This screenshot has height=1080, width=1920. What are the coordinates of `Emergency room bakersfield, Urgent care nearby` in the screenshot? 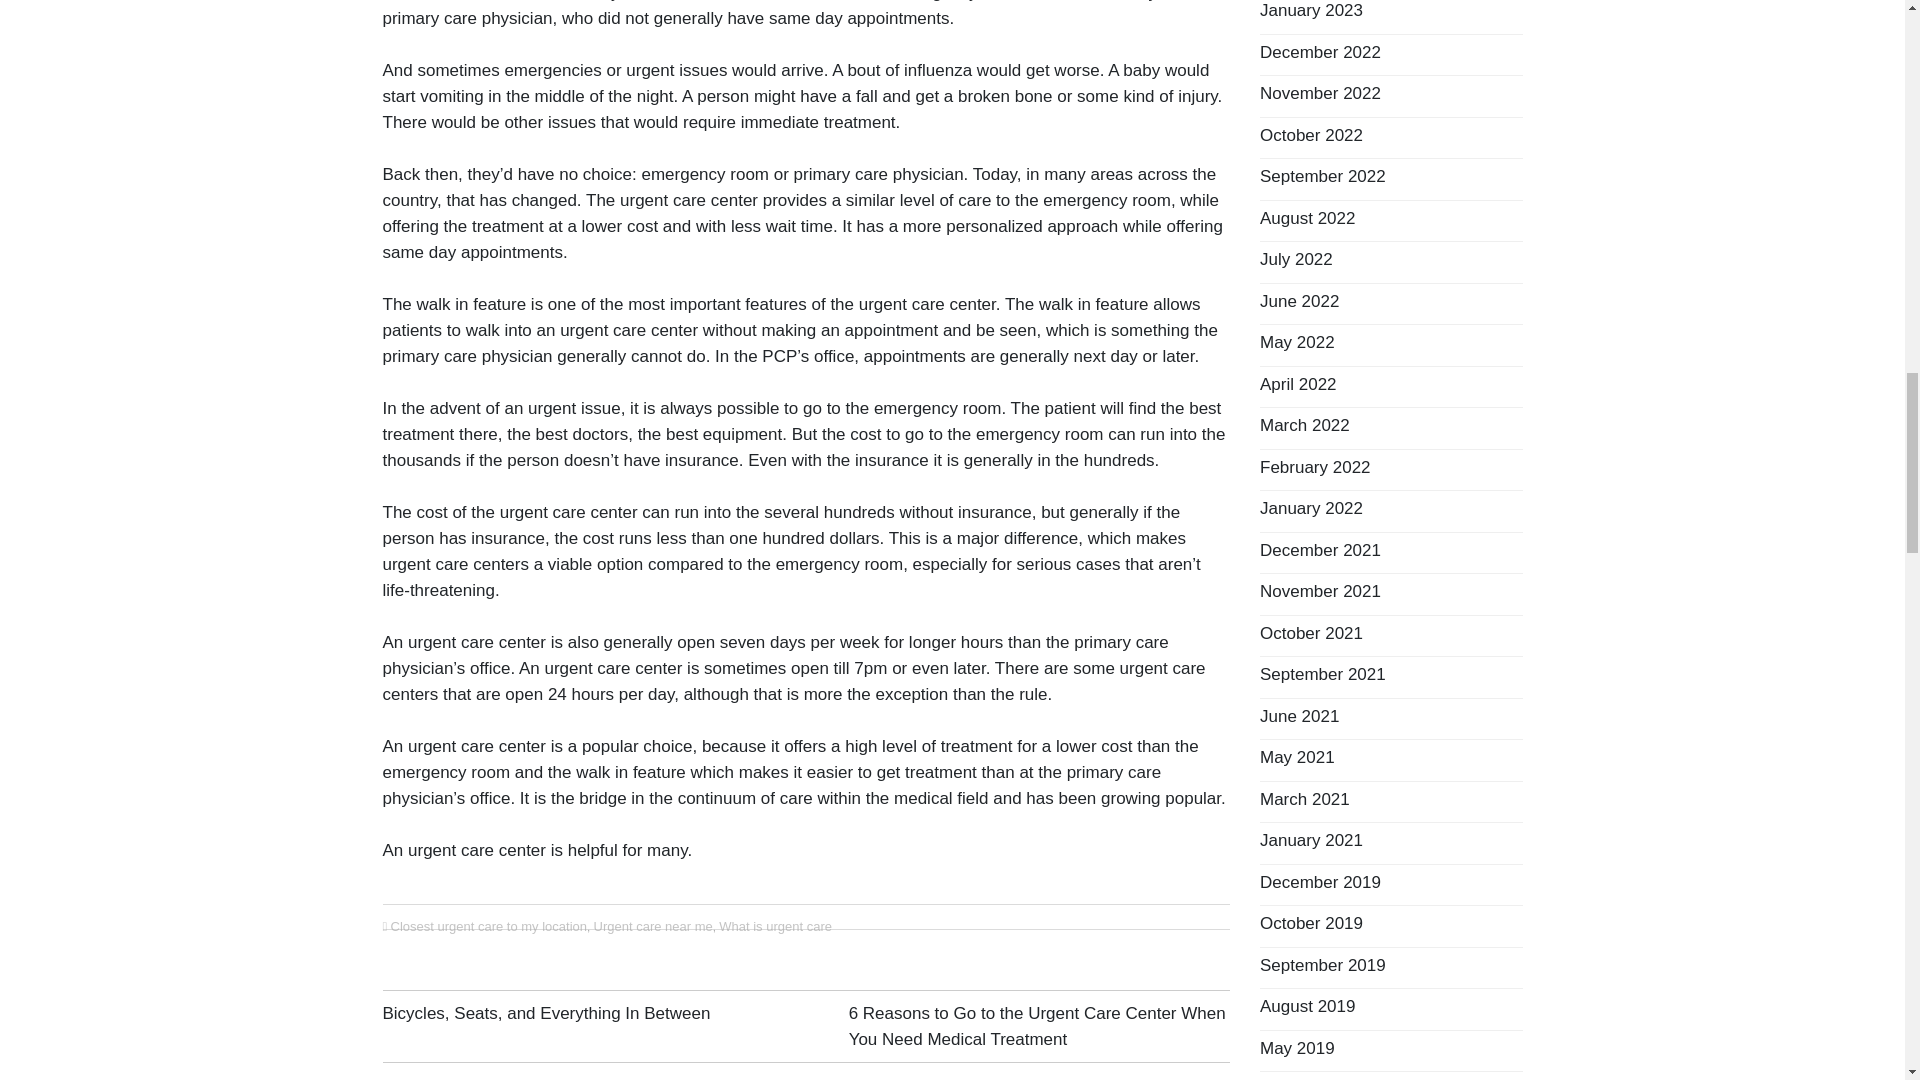 It's located at (715, 668).